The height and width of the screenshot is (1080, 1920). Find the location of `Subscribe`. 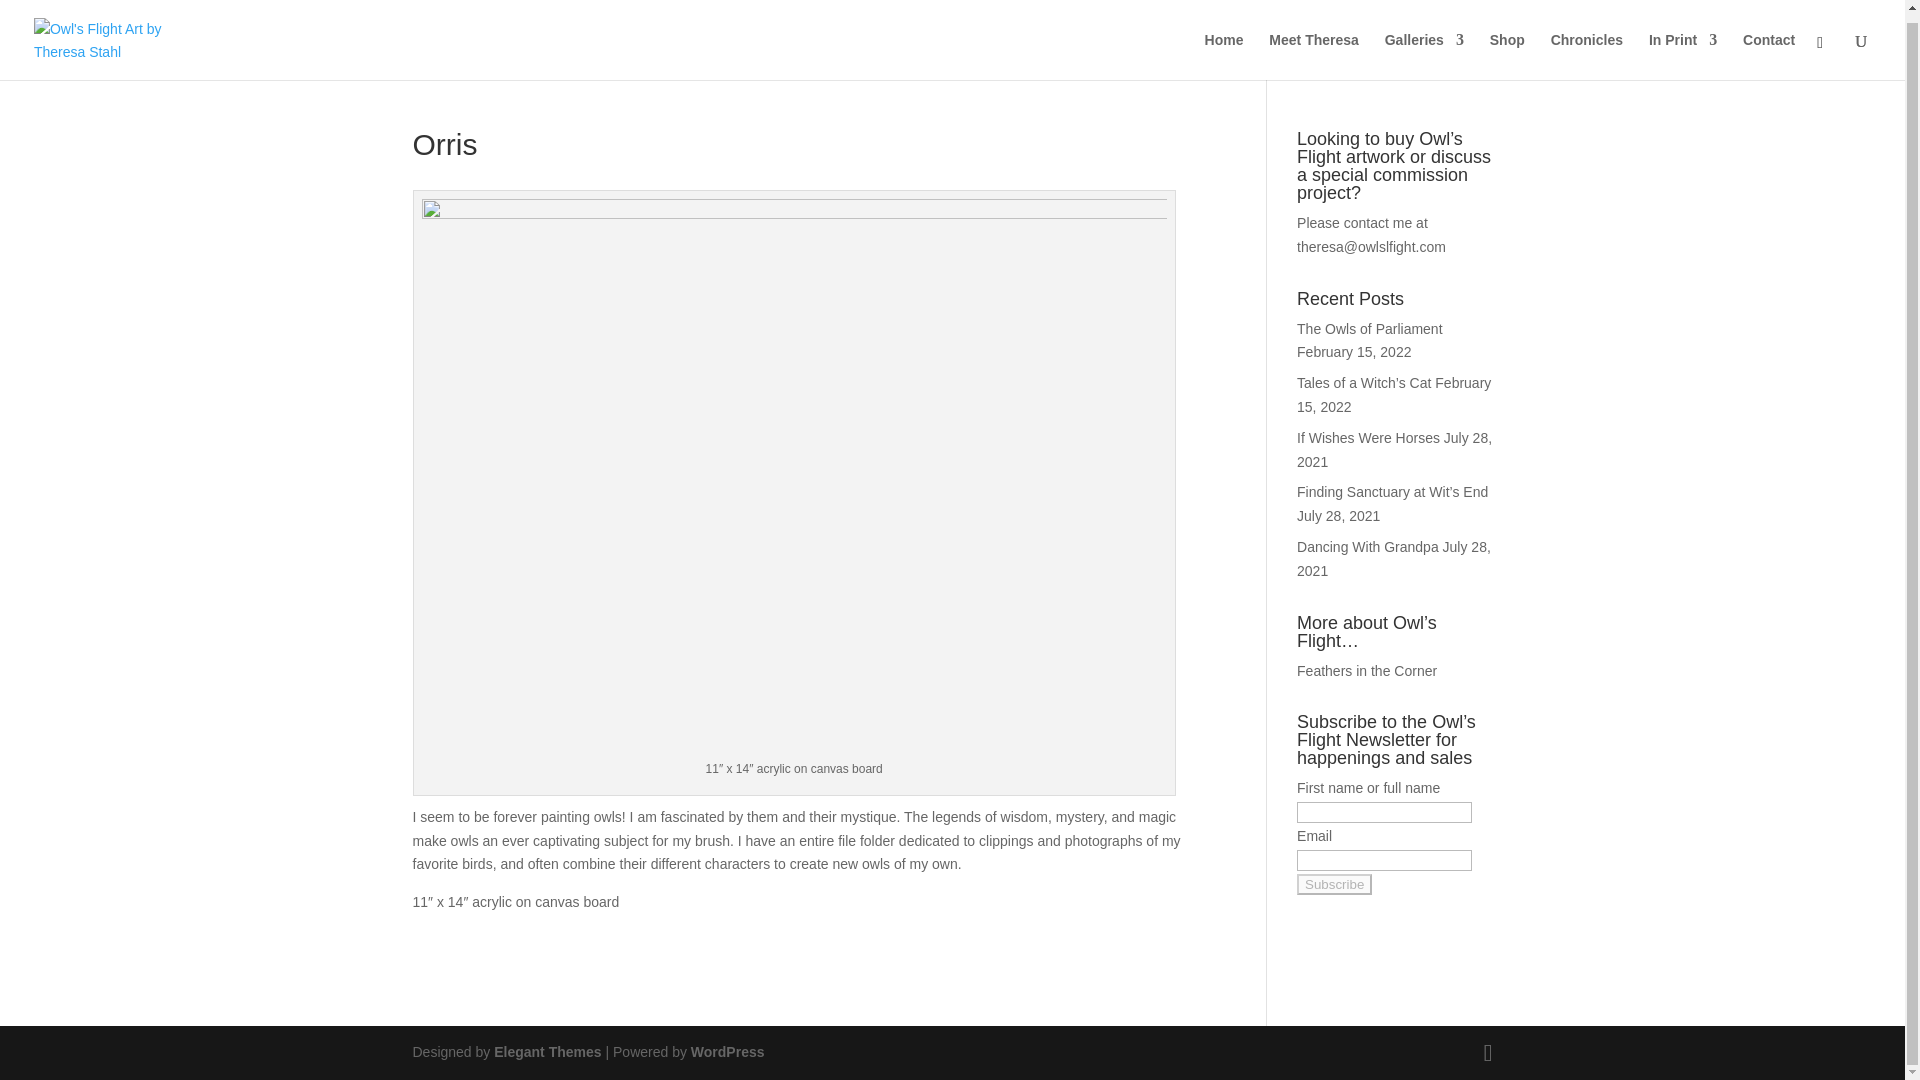

Subscribe is located at coordinates (1334, 884).